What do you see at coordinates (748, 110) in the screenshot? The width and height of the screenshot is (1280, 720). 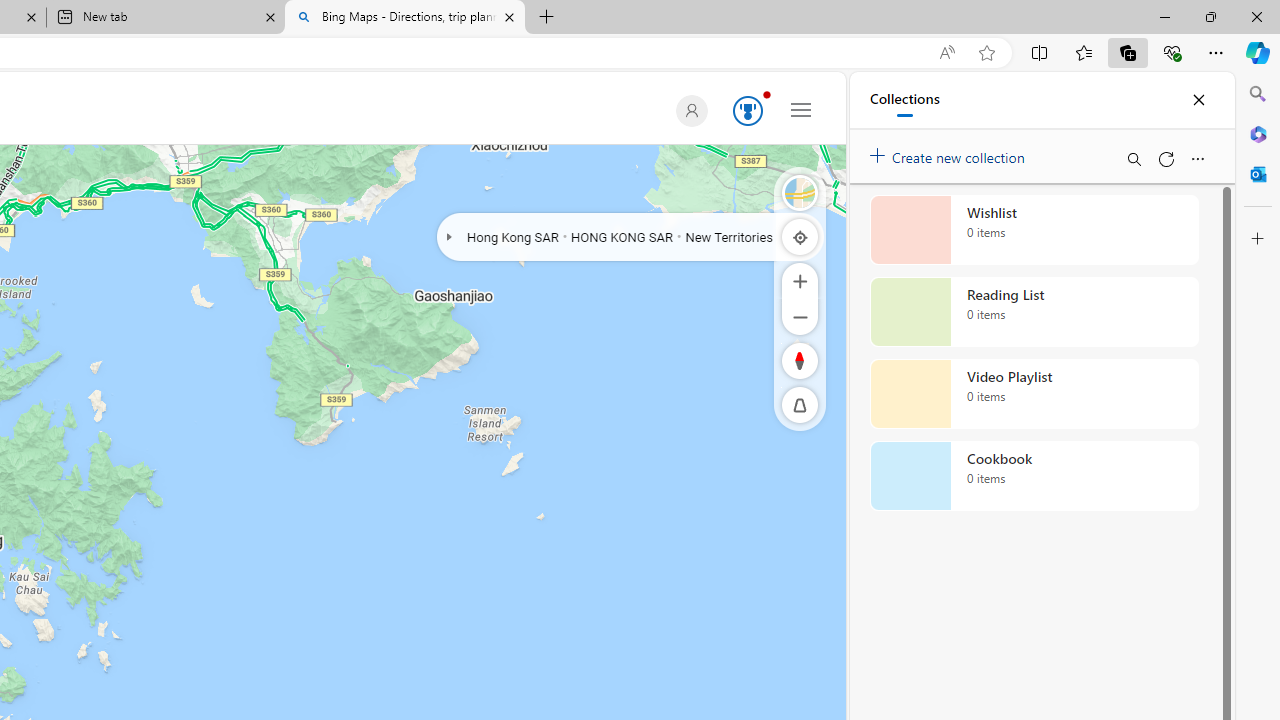 I see `AutomationID: serp_medal_svg` at bounding box center [748, 110].